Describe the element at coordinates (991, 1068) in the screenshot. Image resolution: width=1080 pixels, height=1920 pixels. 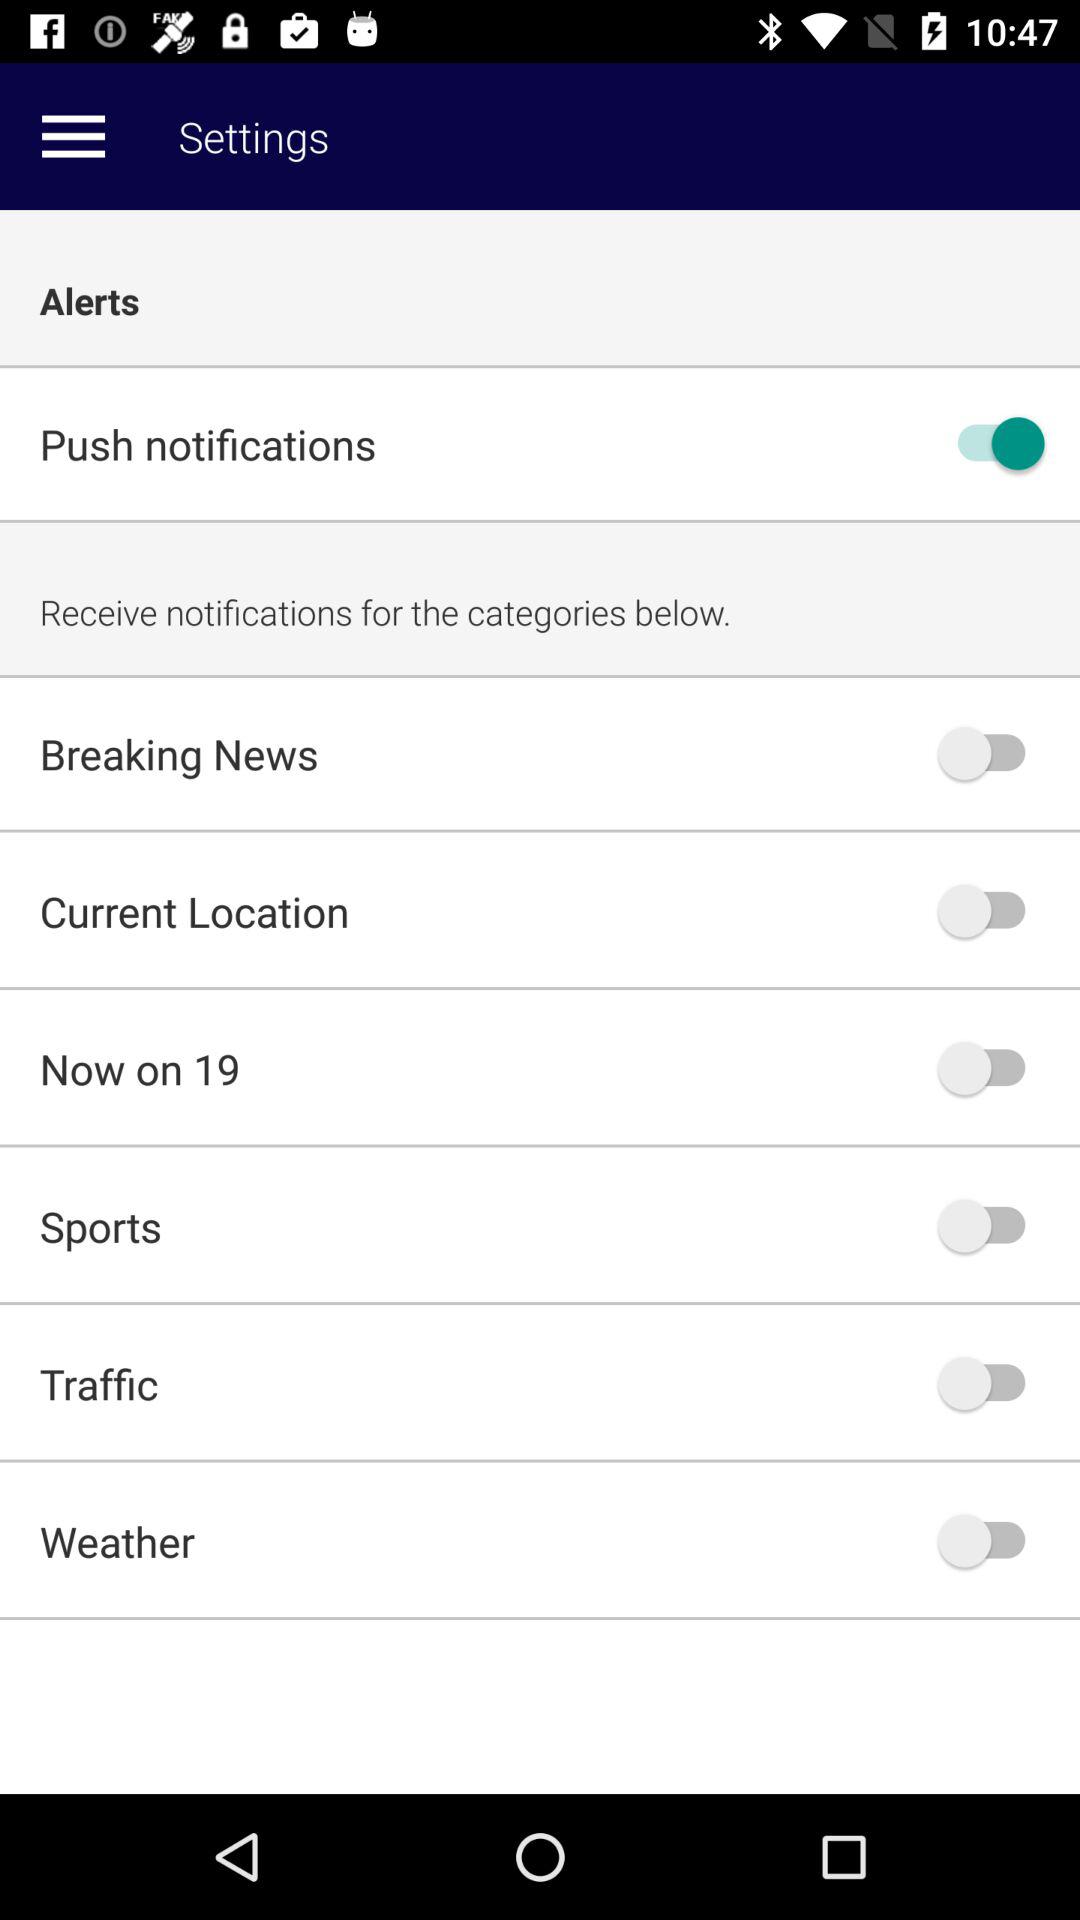
I see `toggle on/off button` at that location.